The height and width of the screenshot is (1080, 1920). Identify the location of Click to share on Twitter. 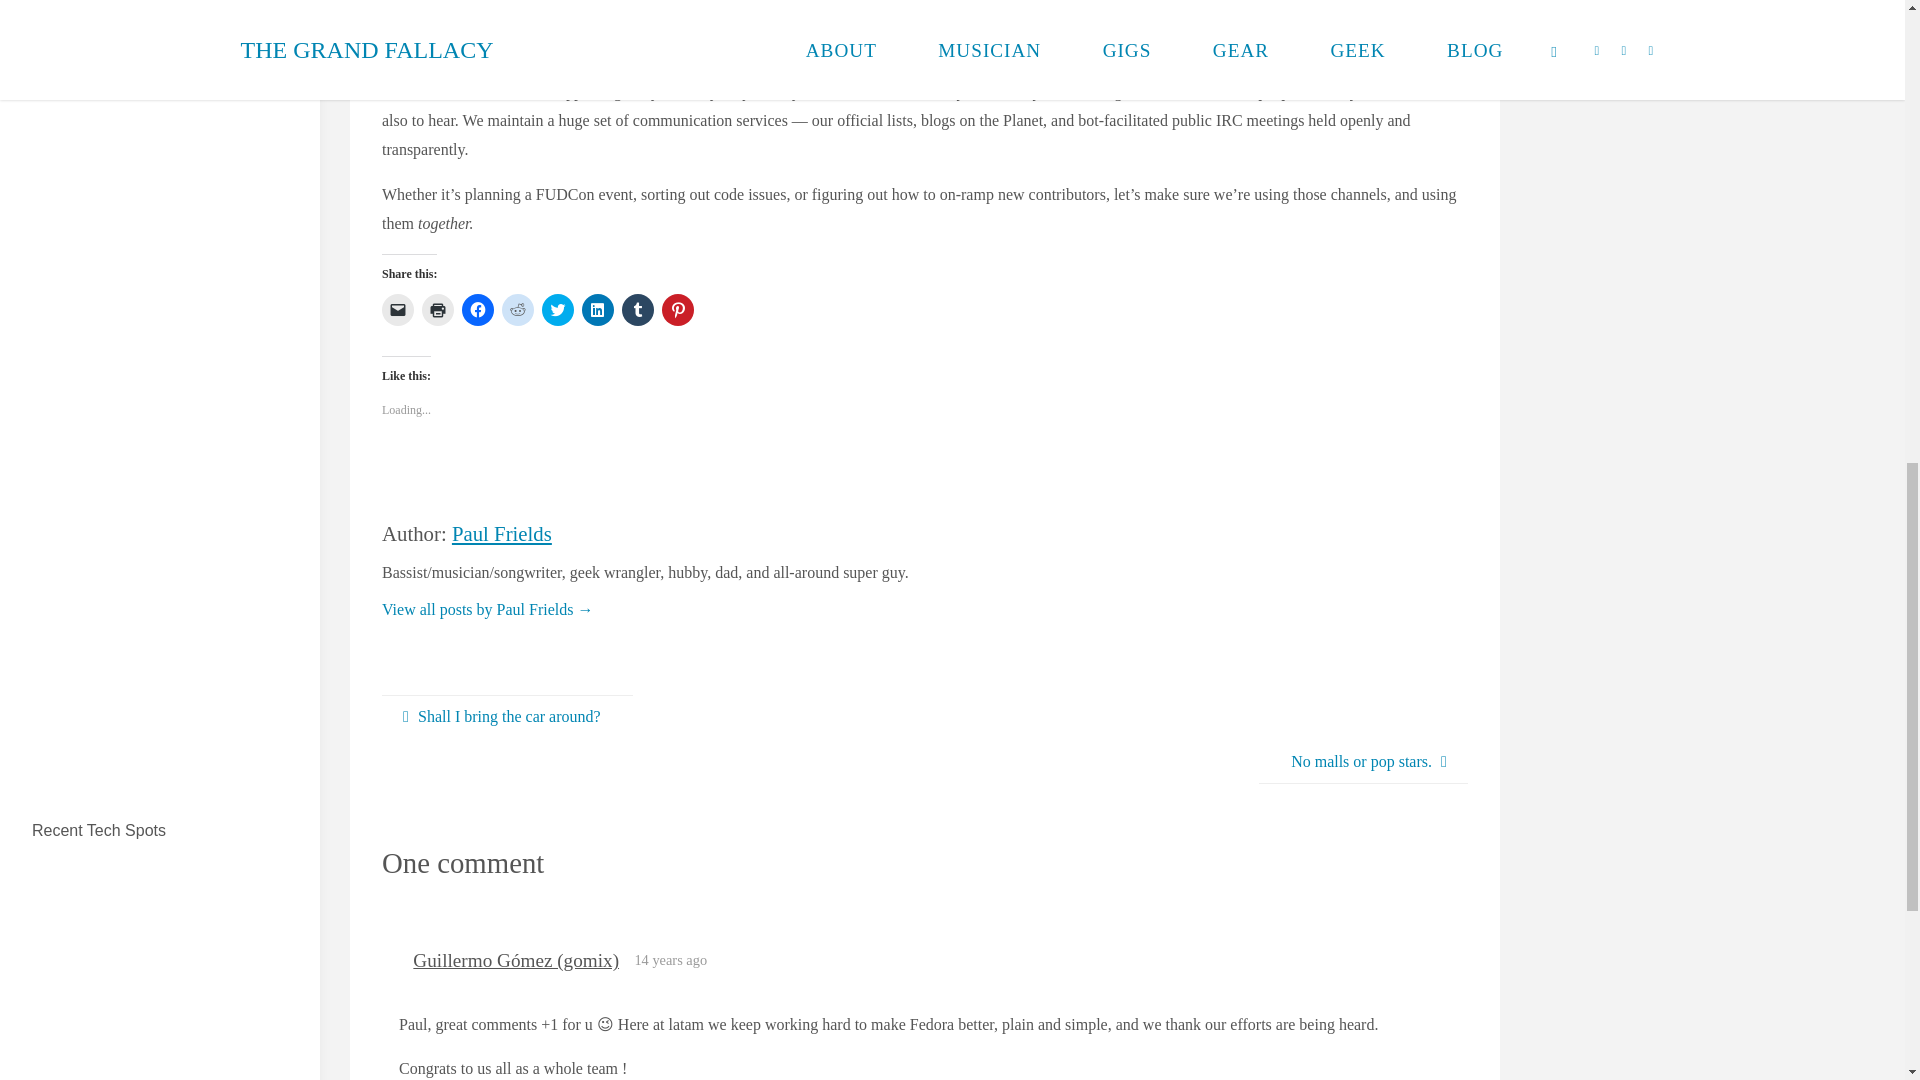
(558, 310).